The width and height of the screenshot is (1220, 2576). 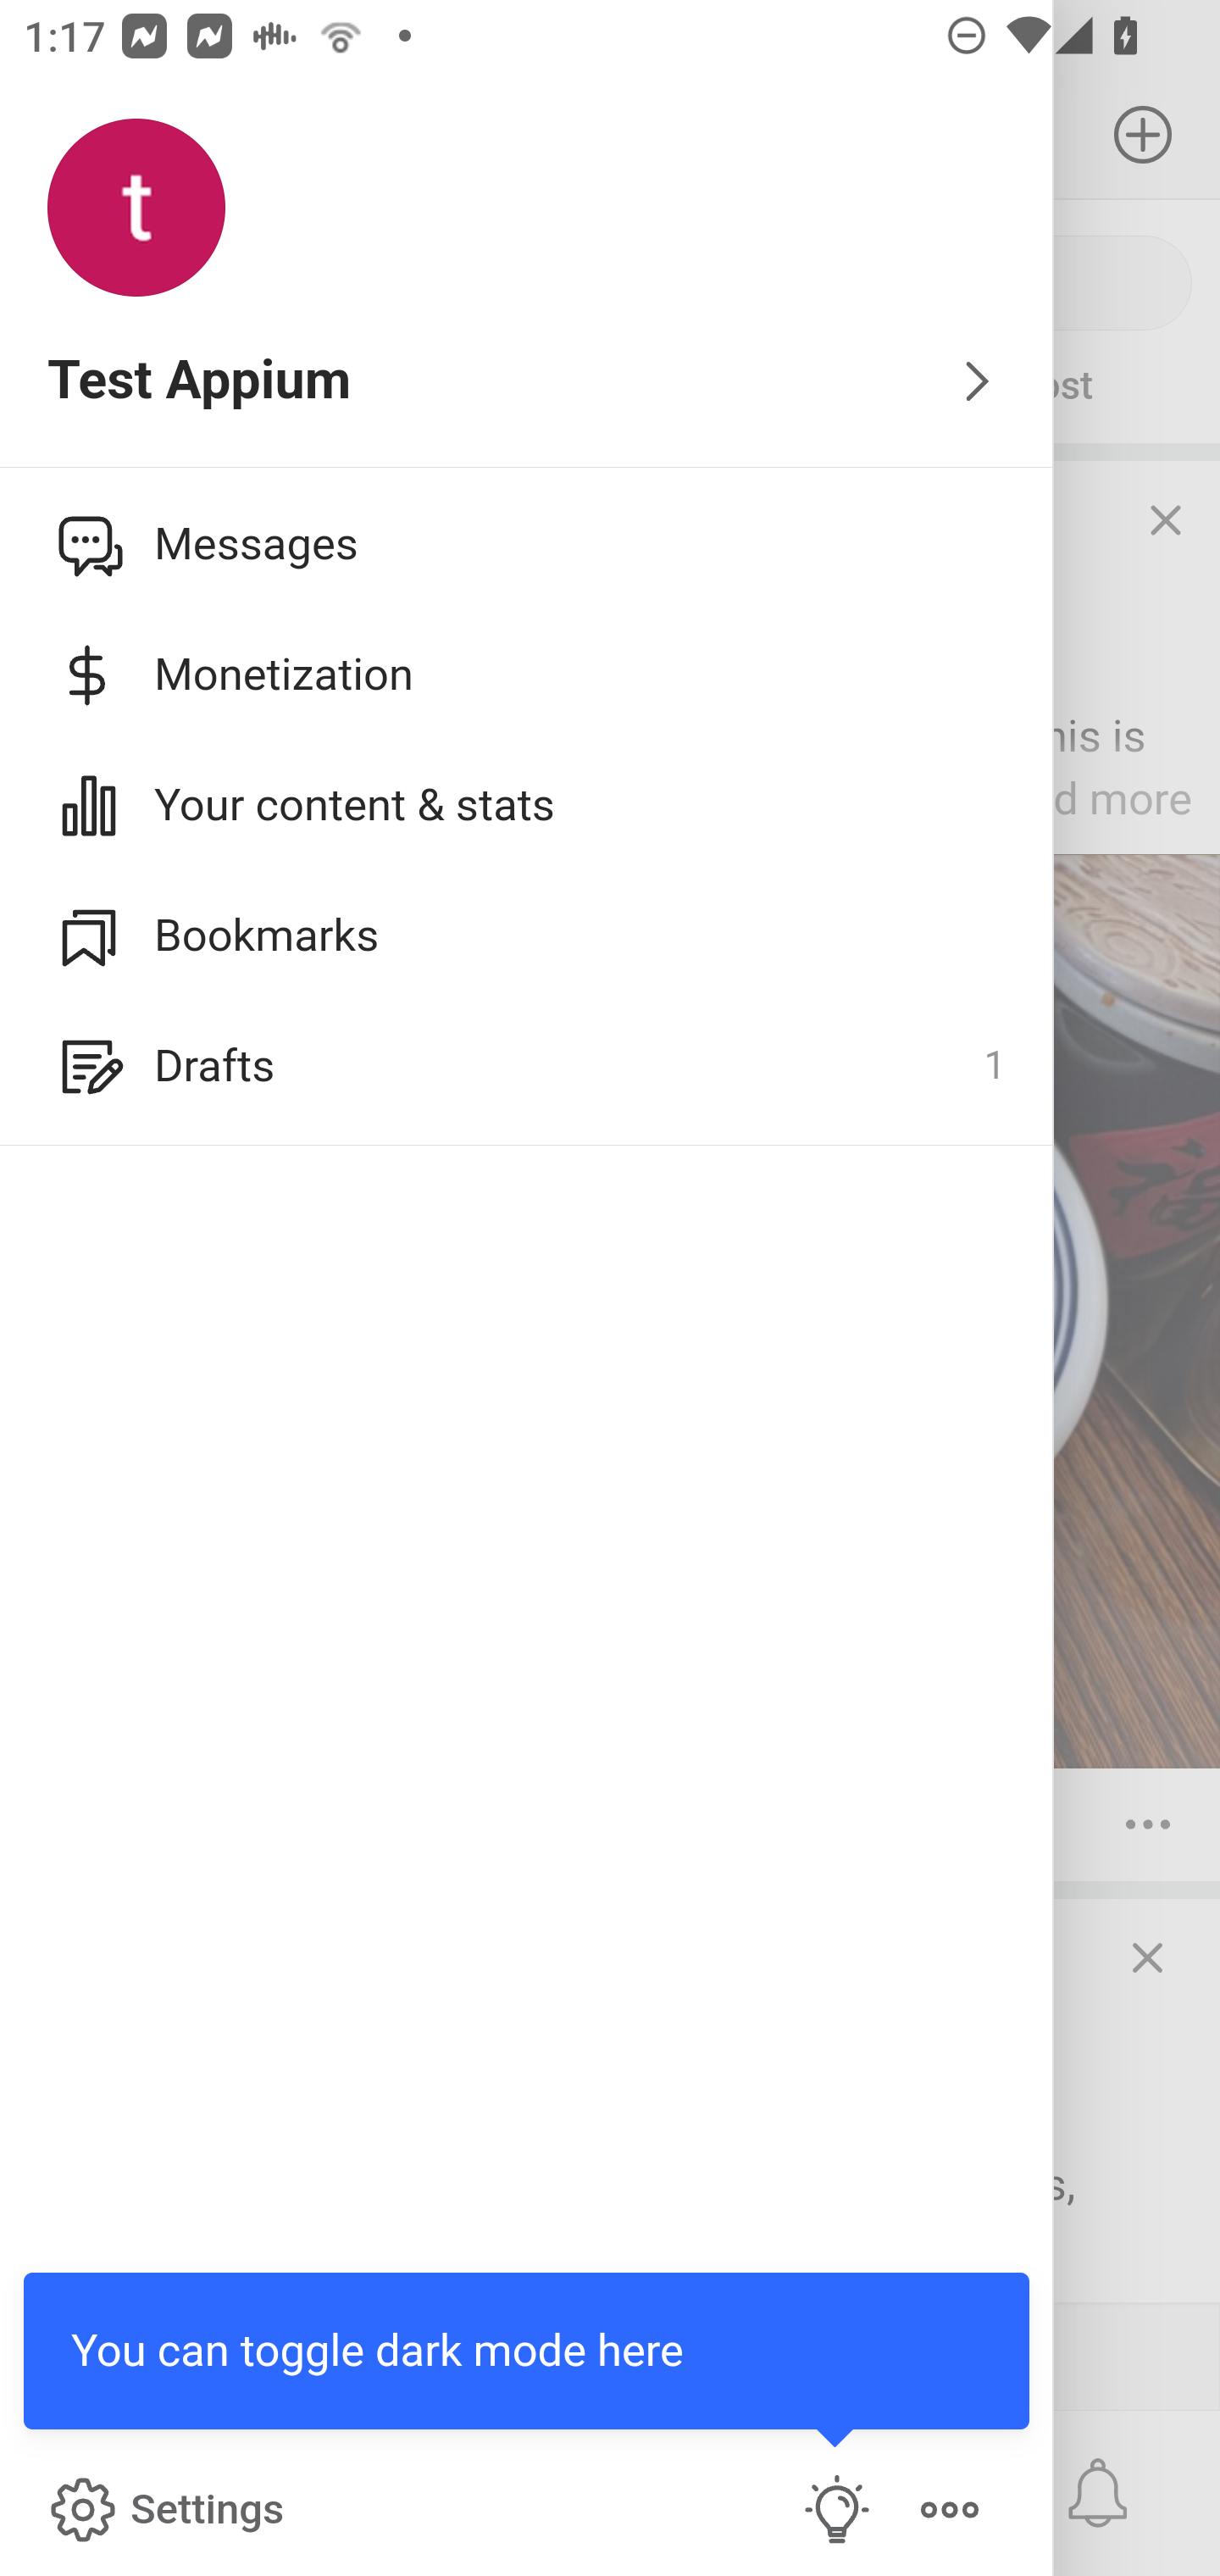 What do you see at coordinates (136, 208) in the screenshot?
I see `Profile photo for Test Appium` at bounding box center [136, 208].